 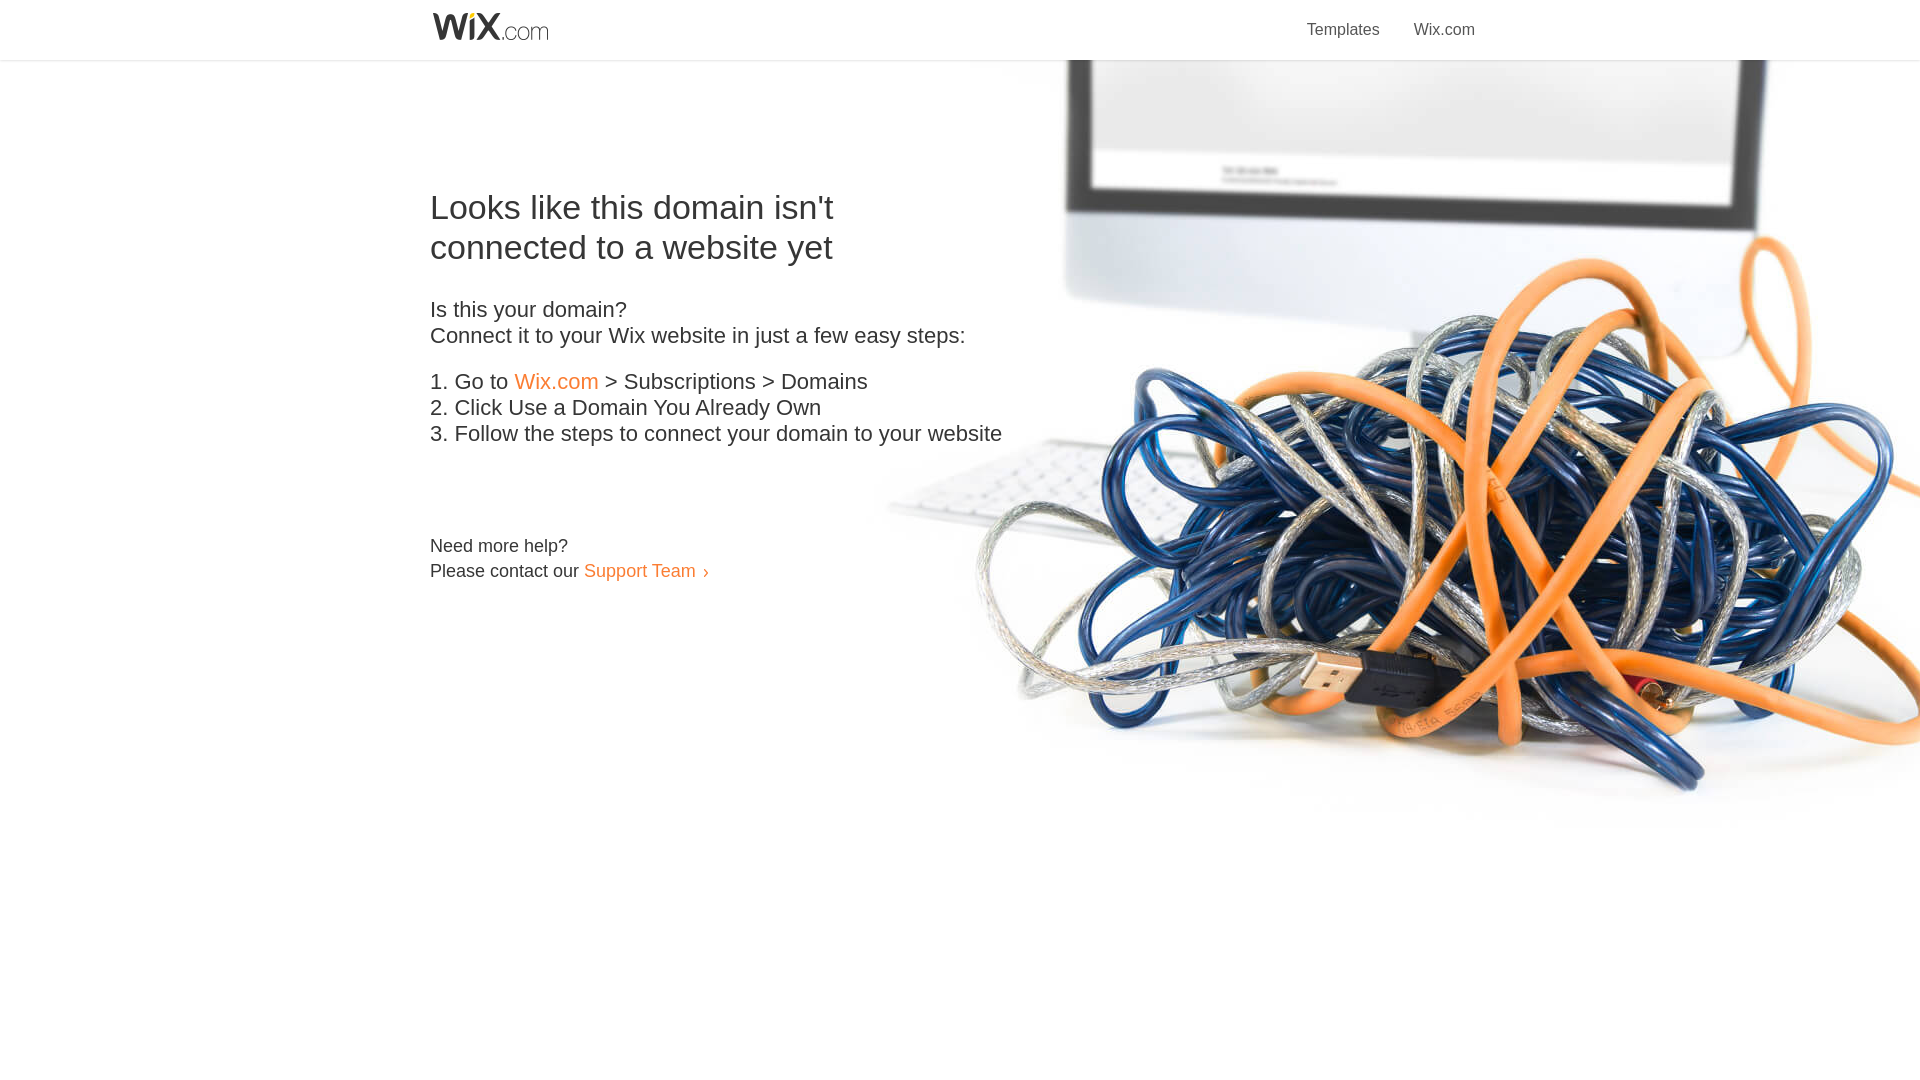 What do you see at coordinates (556, 382) in the screenshot?
I see `Wix.com` at bounding box center [556, 382].